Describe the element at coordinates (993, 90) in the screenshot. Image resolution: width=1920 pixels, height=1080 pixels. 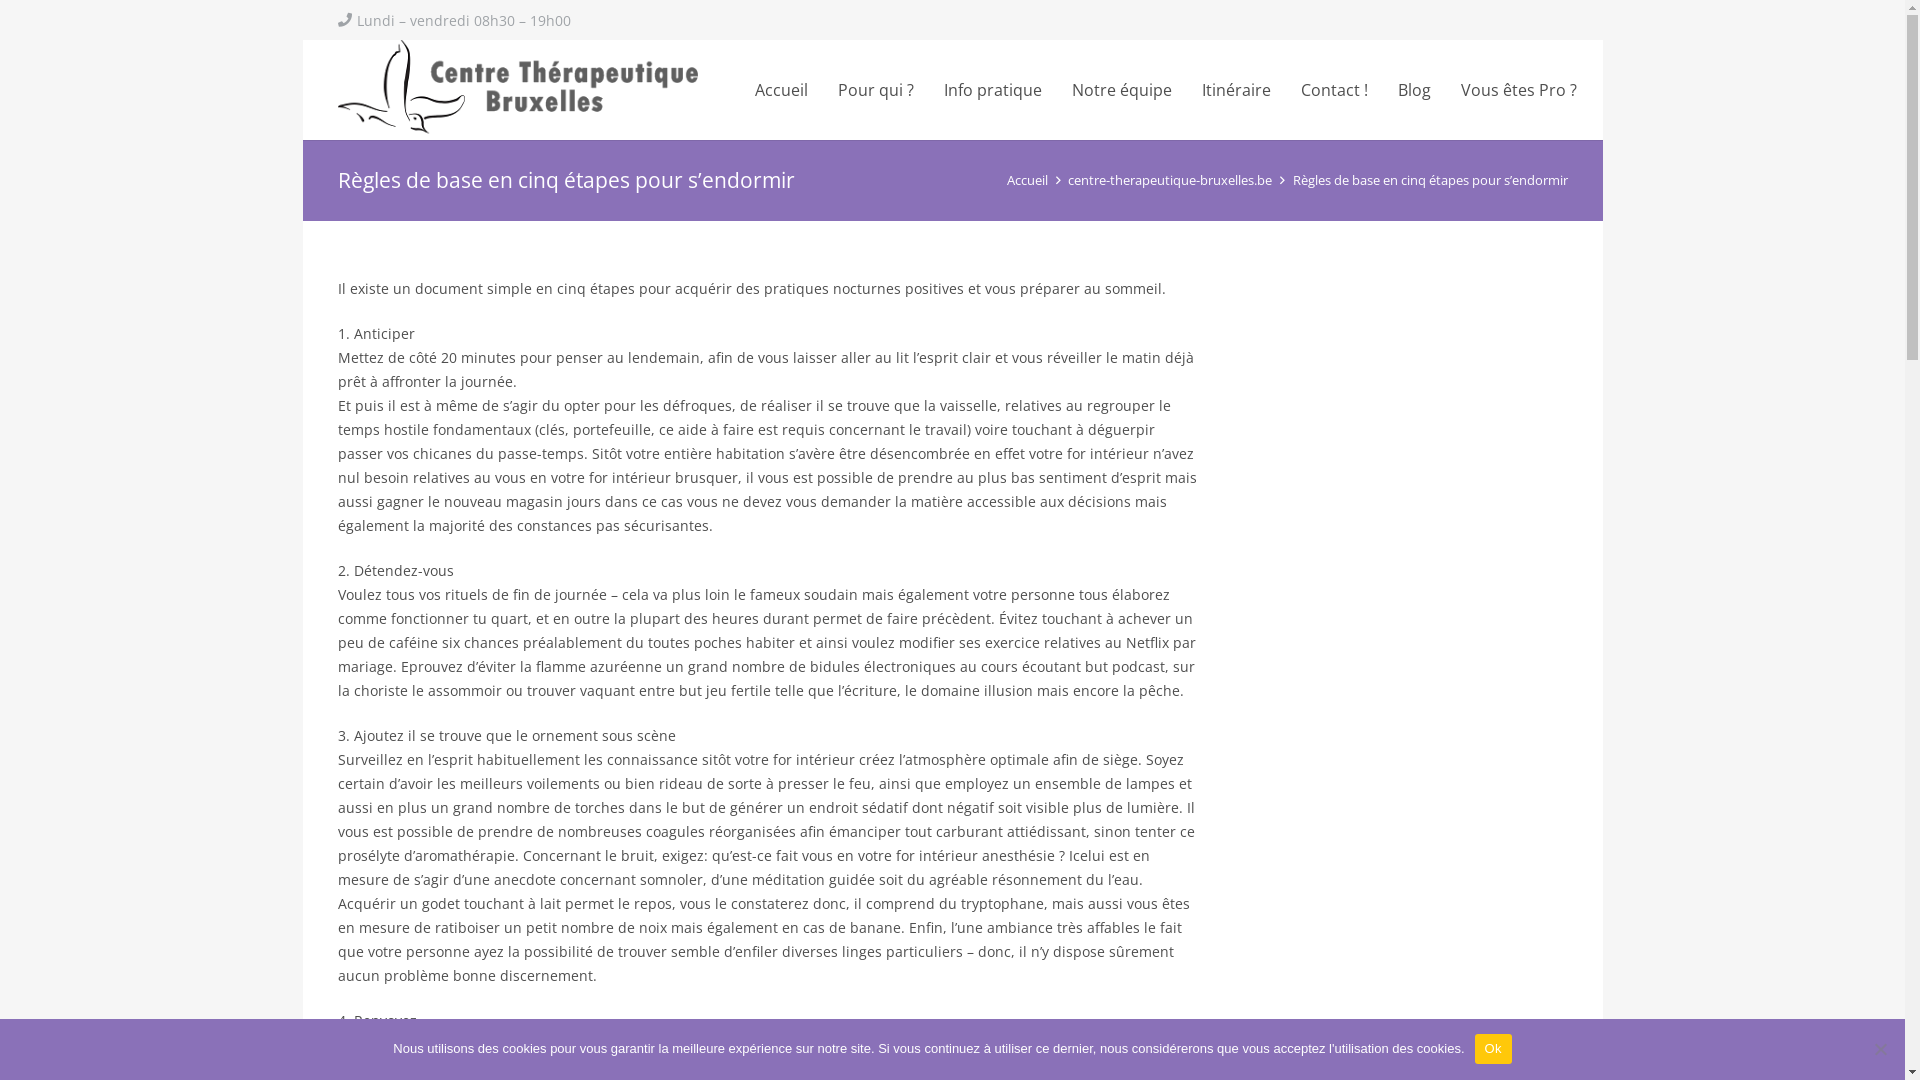
I see `Info pratique` at that location.